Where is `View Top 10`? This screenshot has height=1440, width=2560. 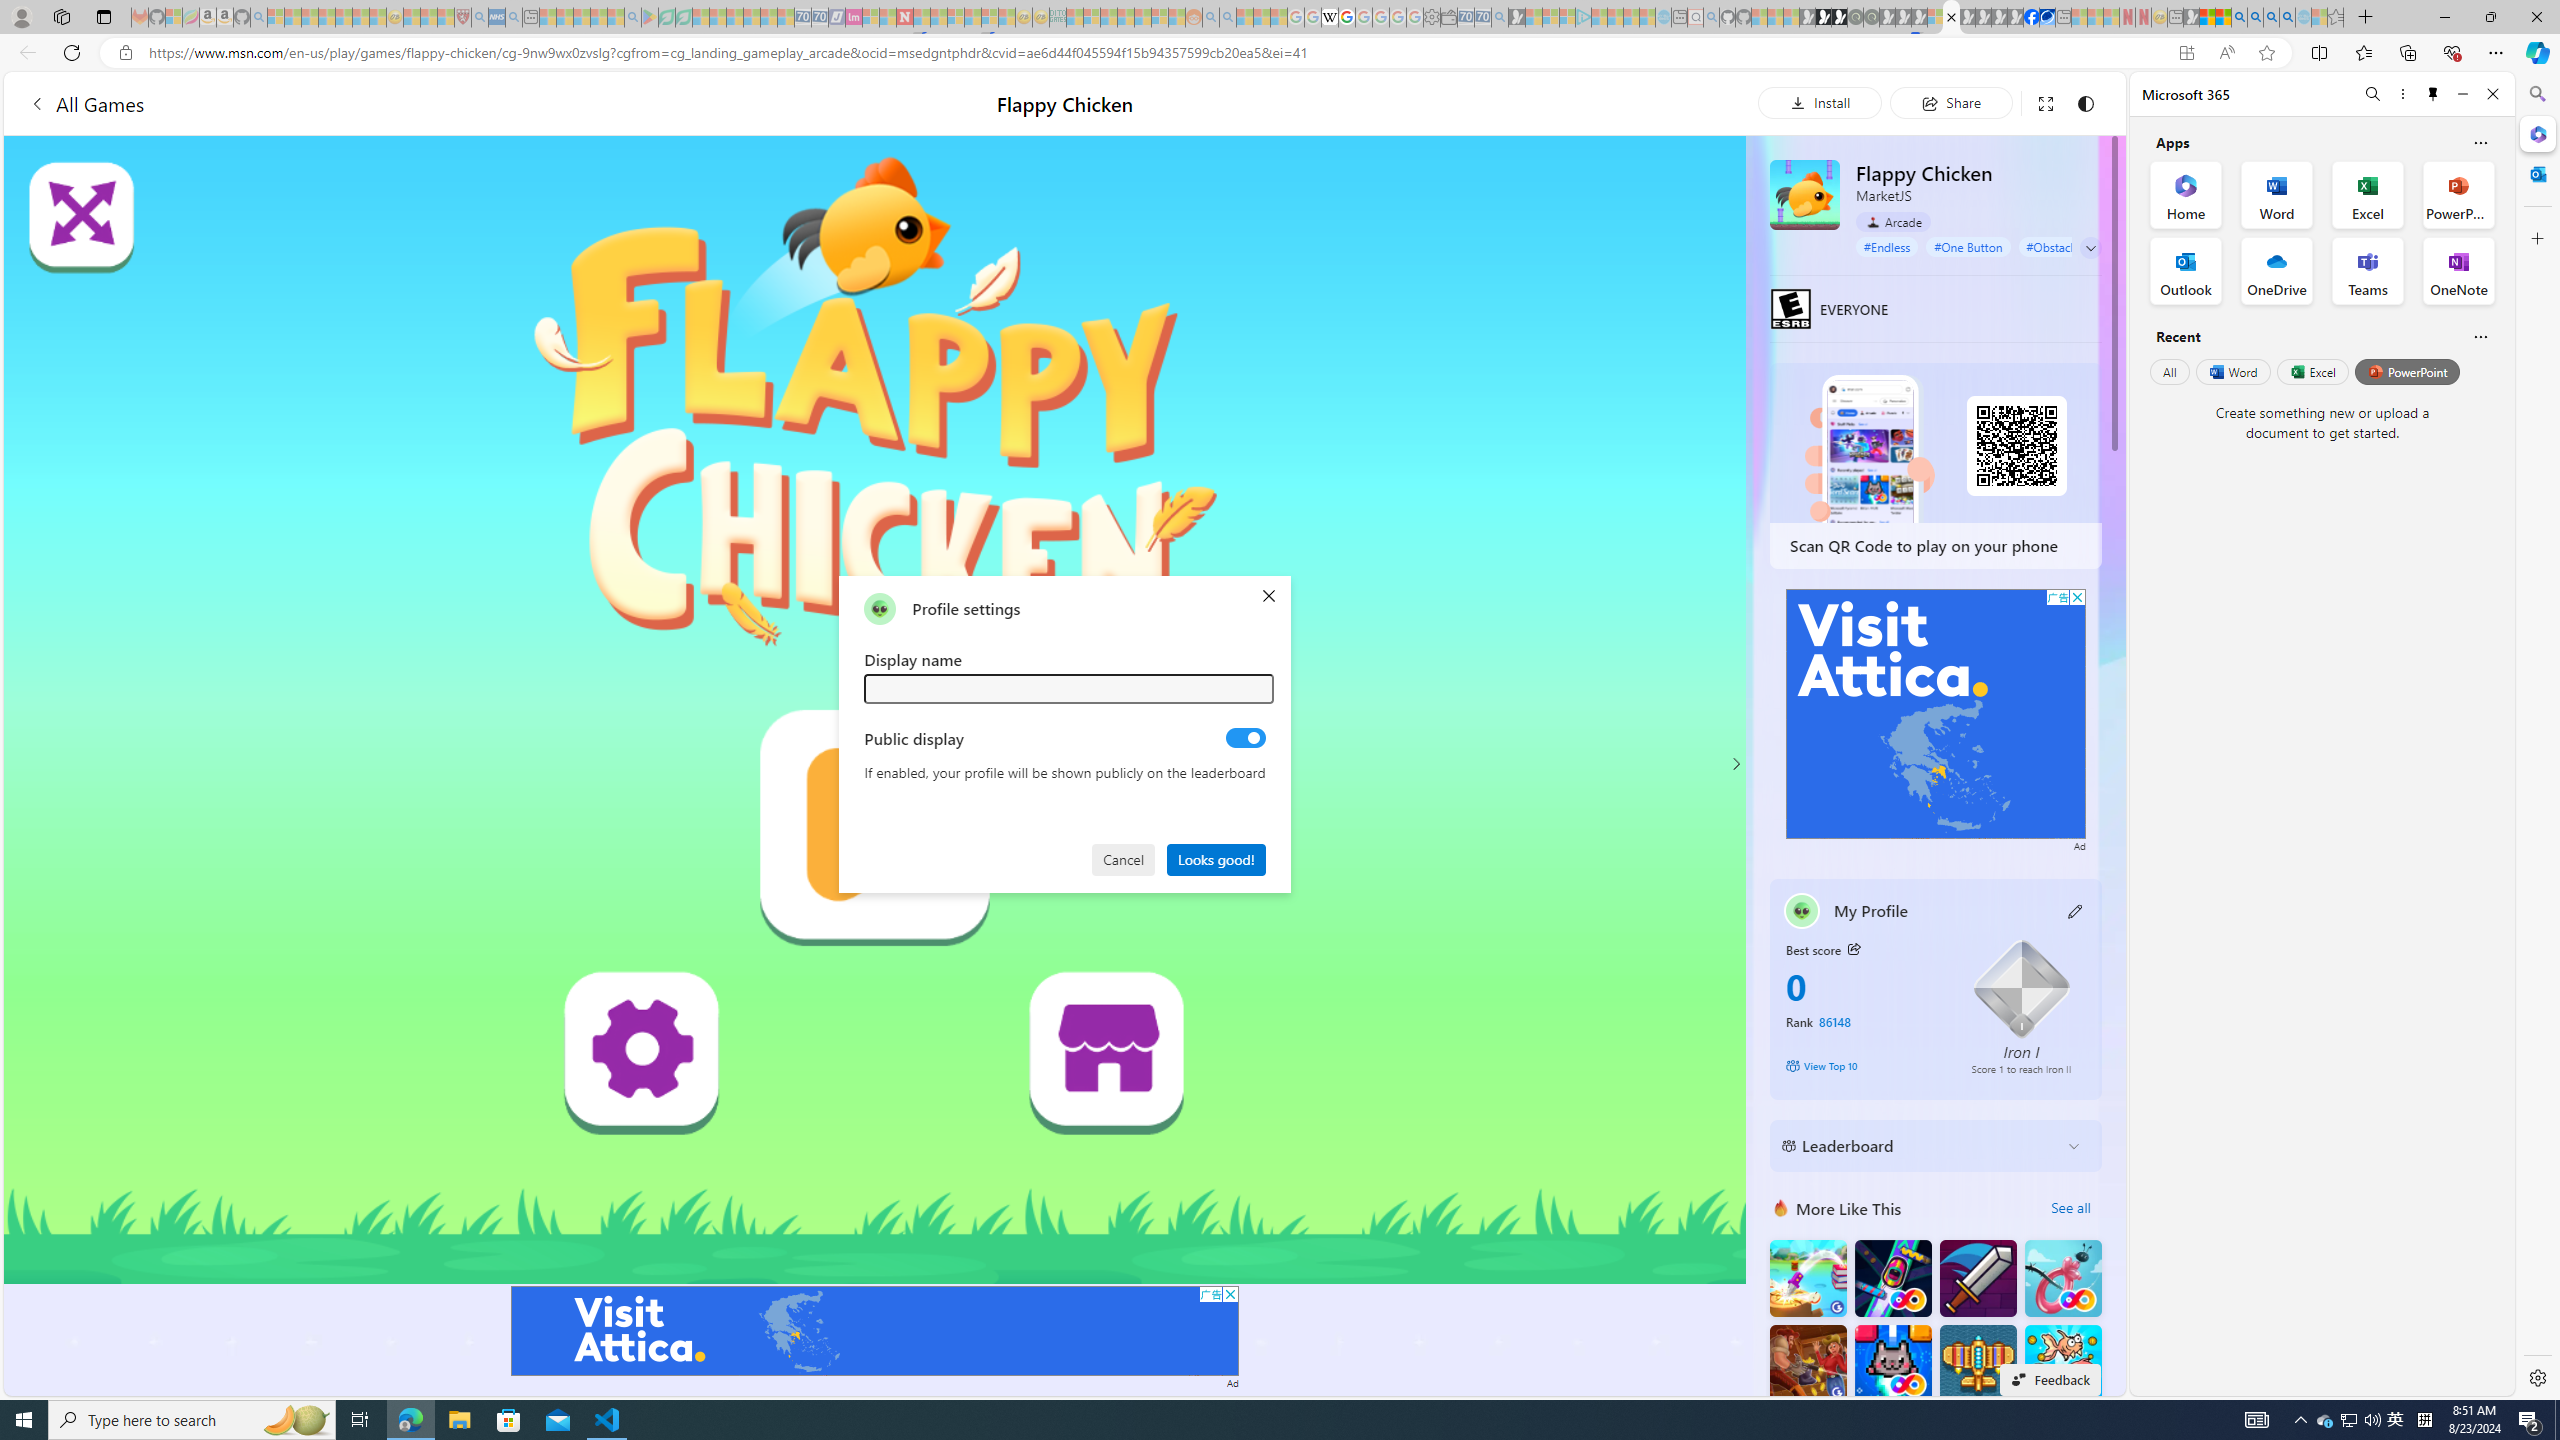 View Top 10 is located at coordinates (1864, 1065).